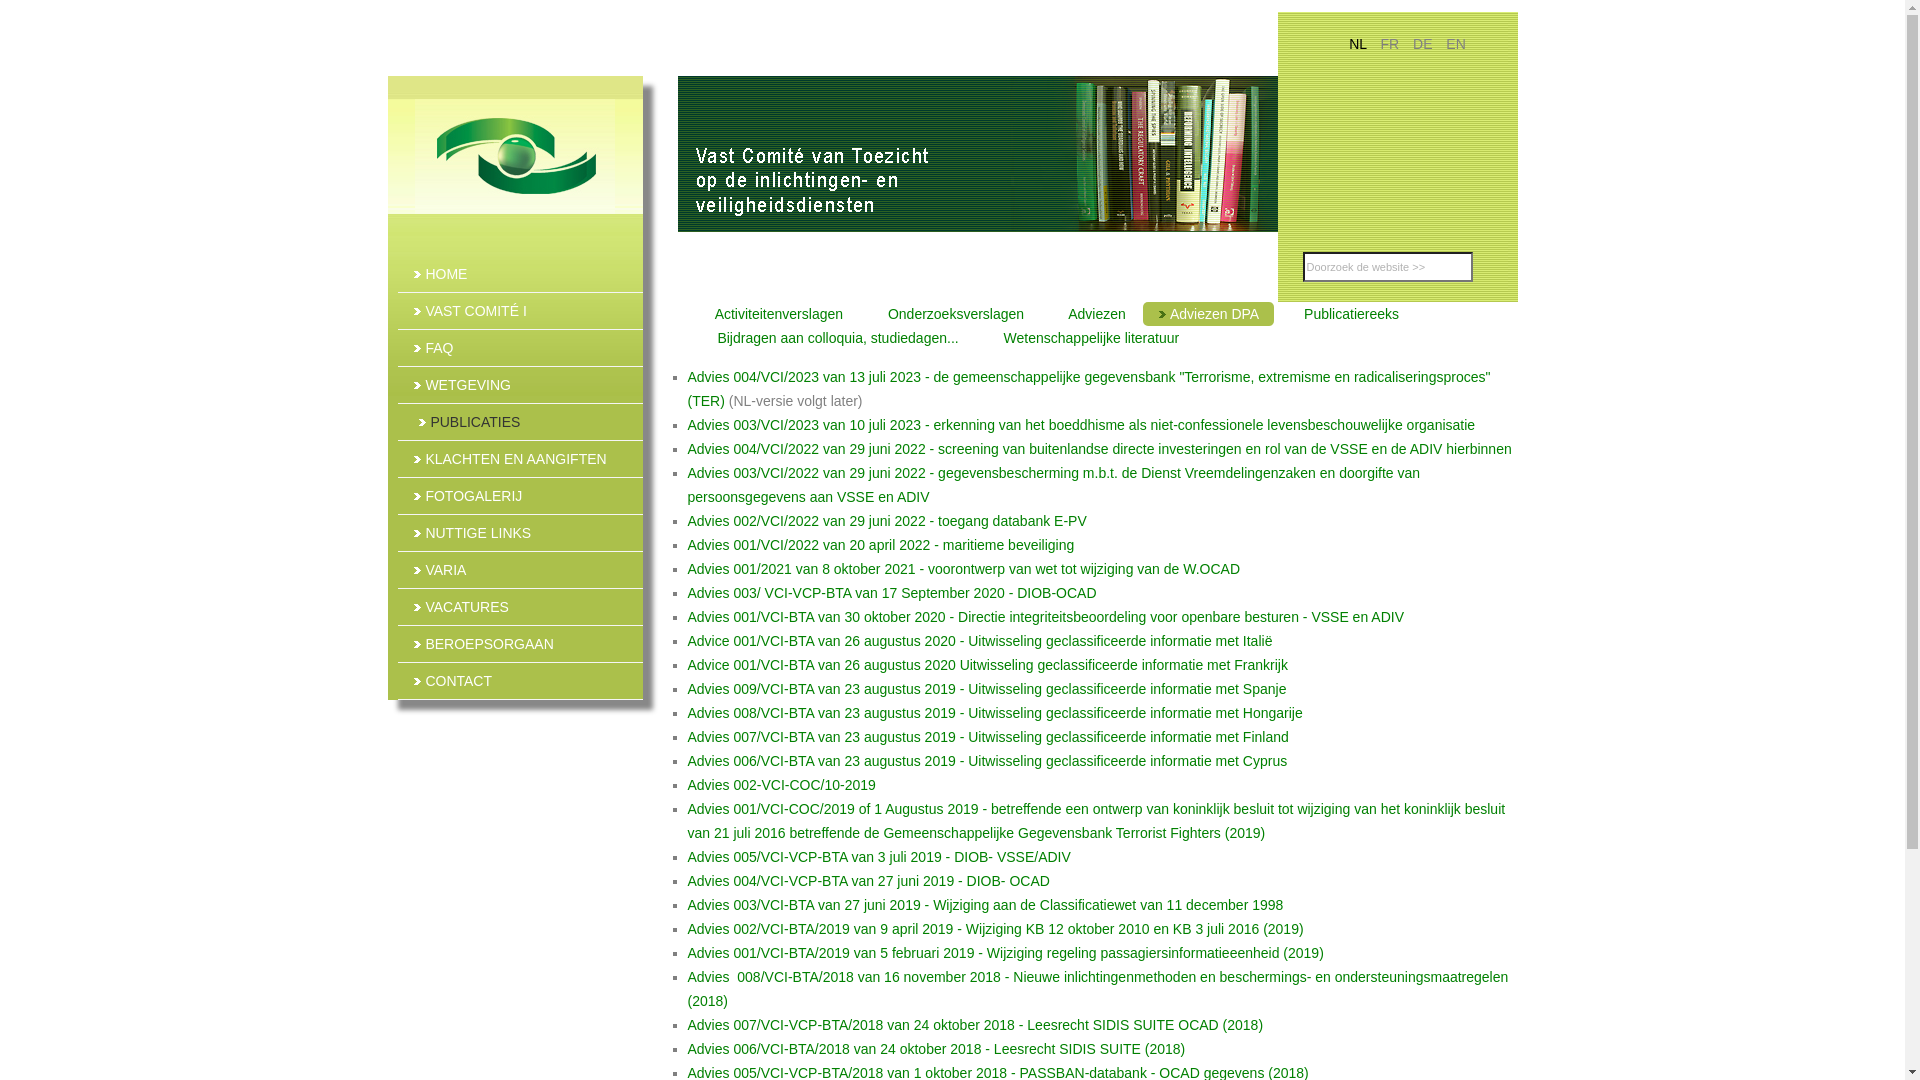 The height and width of the screenshot is (1080, 1920). I want to click on Adviezen, so click(1091, 314).